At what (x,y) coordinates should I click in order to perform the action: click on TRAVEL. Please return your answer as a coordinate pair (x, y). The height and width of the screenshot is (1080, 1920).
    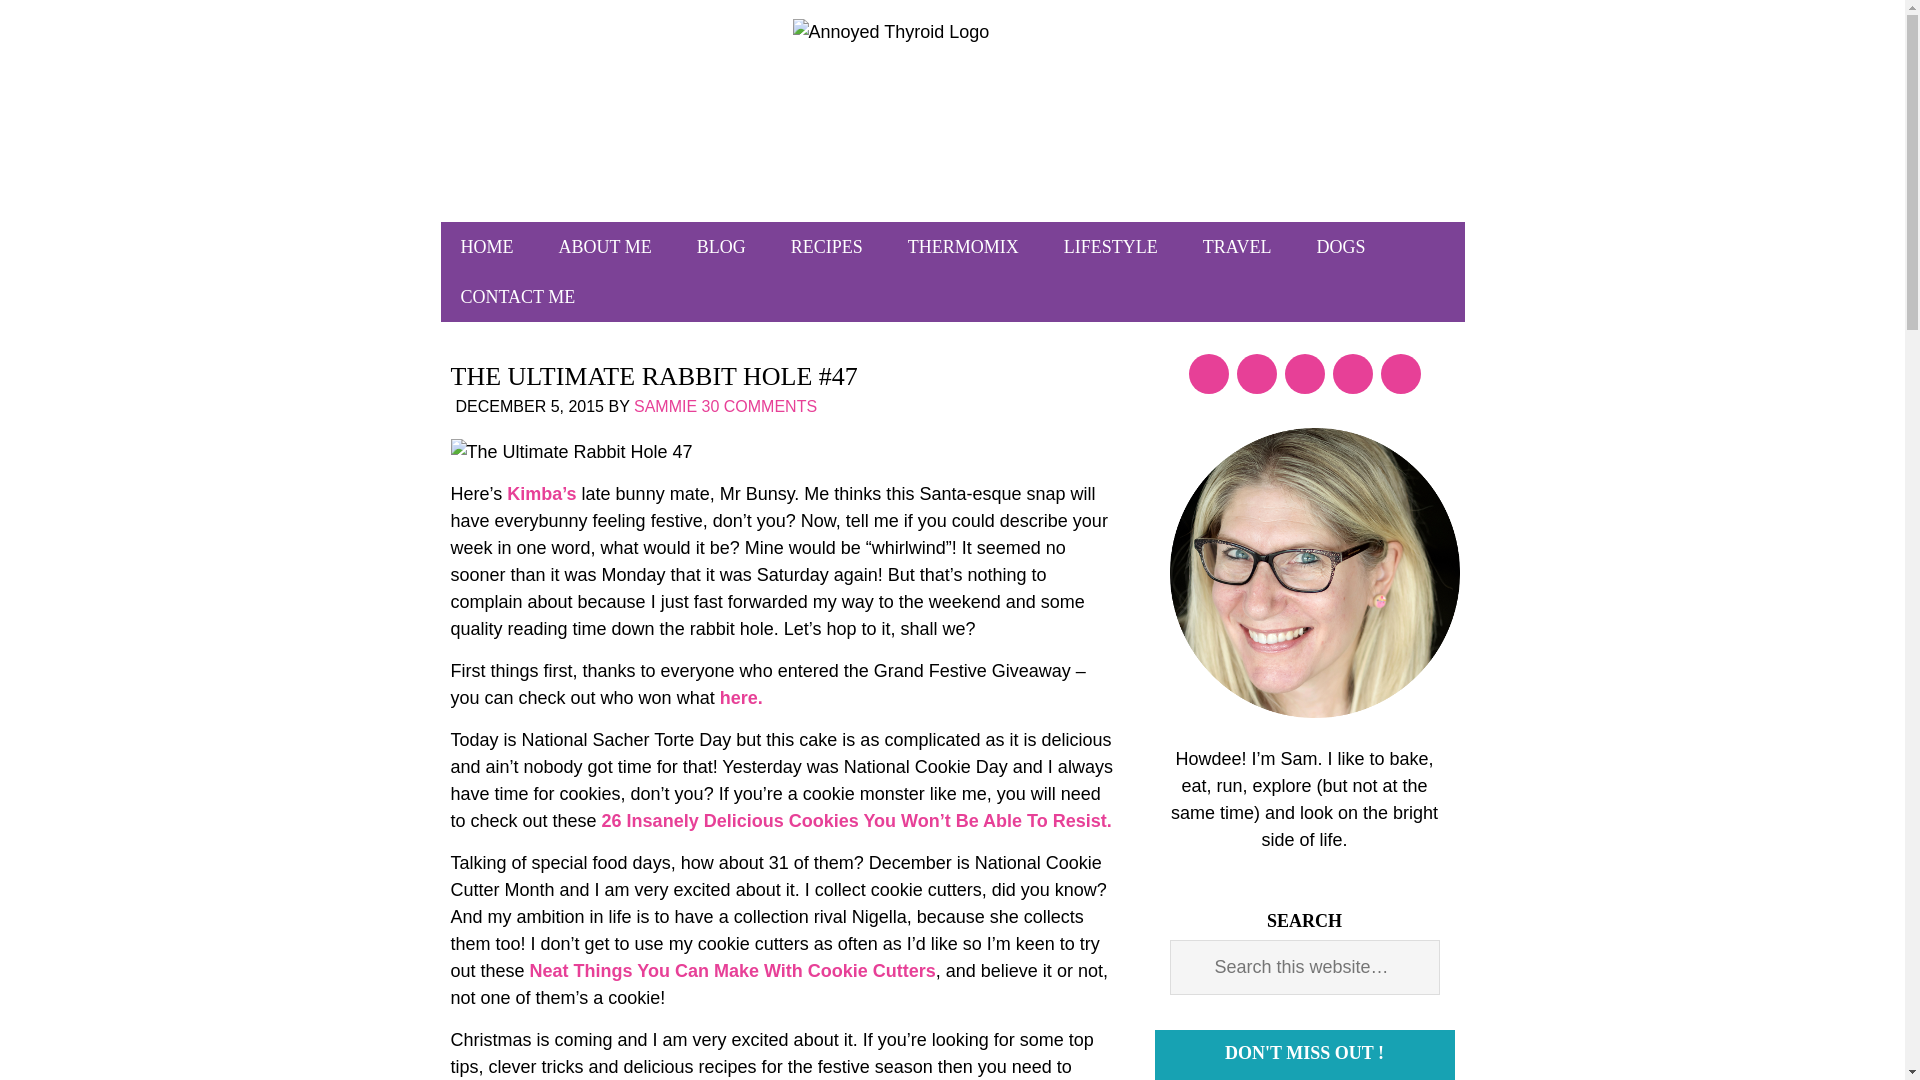
    Looking at the image, I should click on (1237, 247).